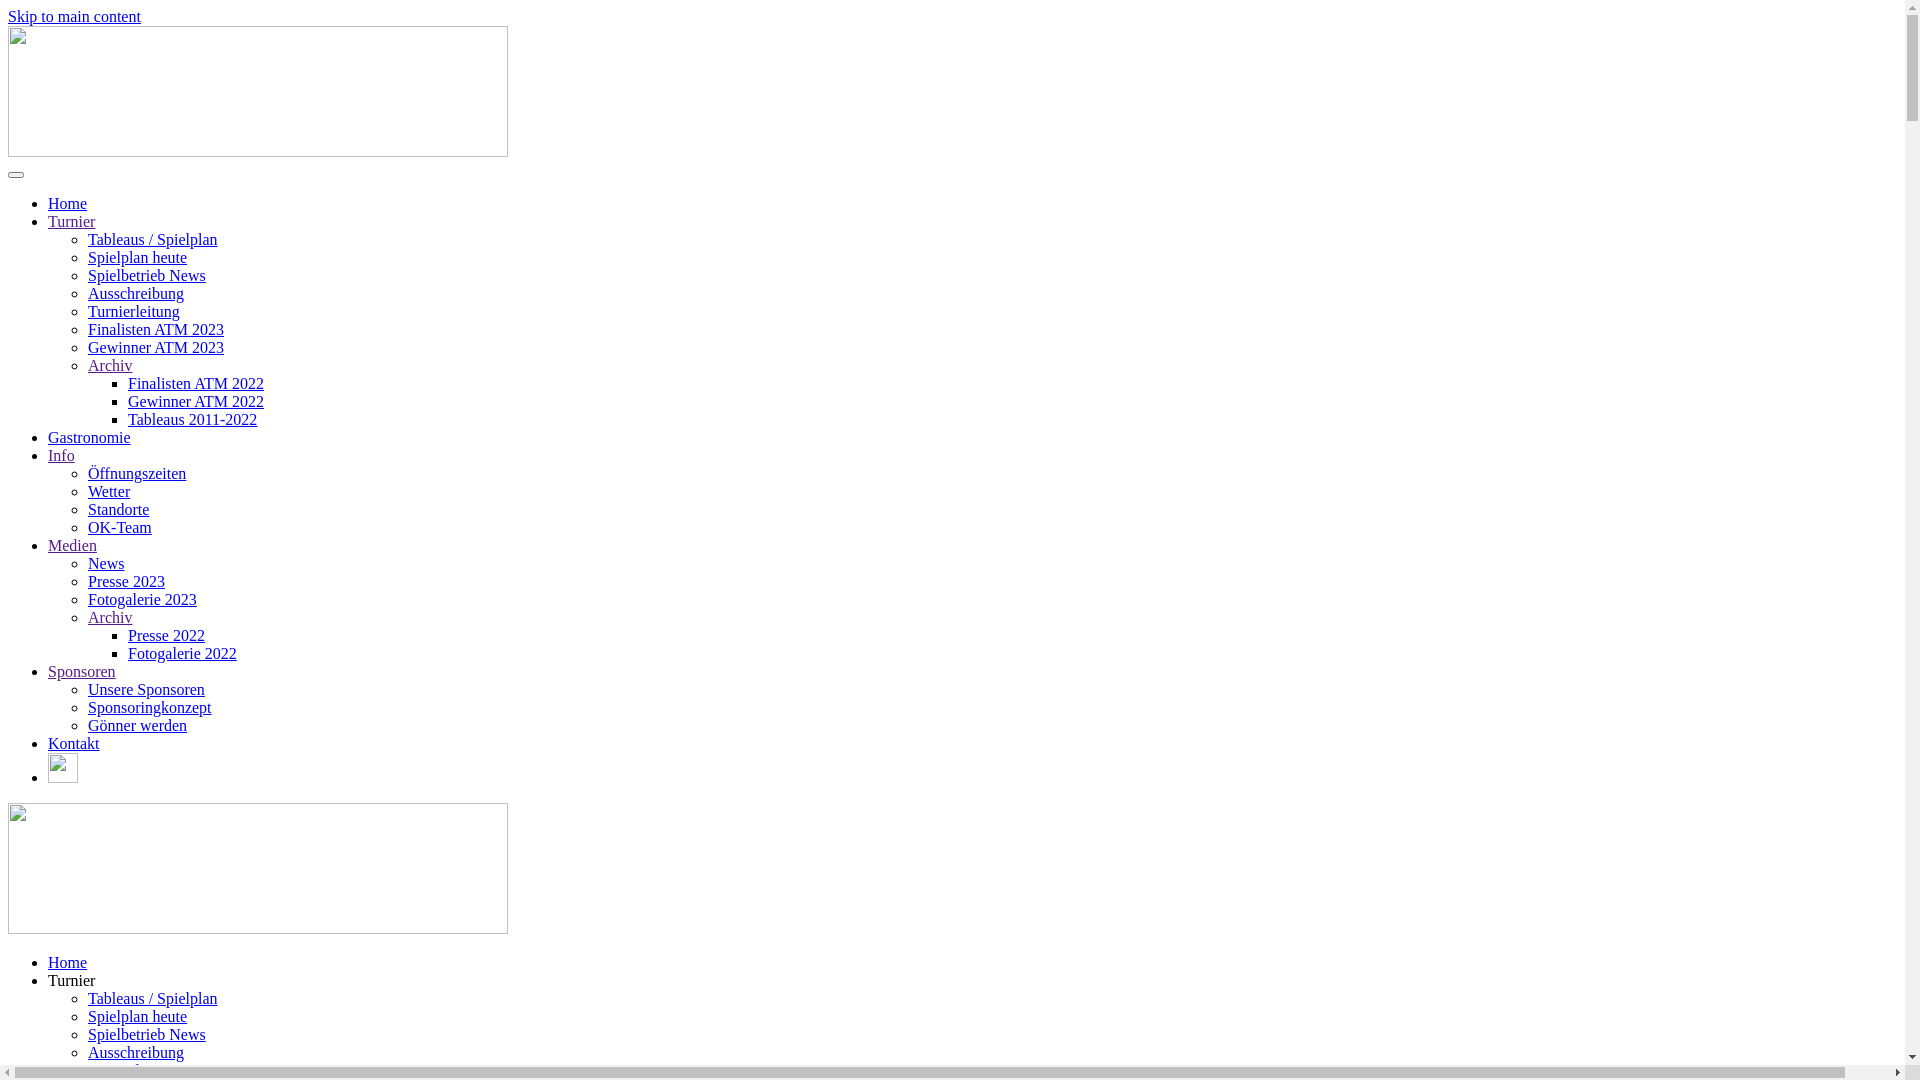  I want to click on Gewinner ATM 2023, so click(156, 348).